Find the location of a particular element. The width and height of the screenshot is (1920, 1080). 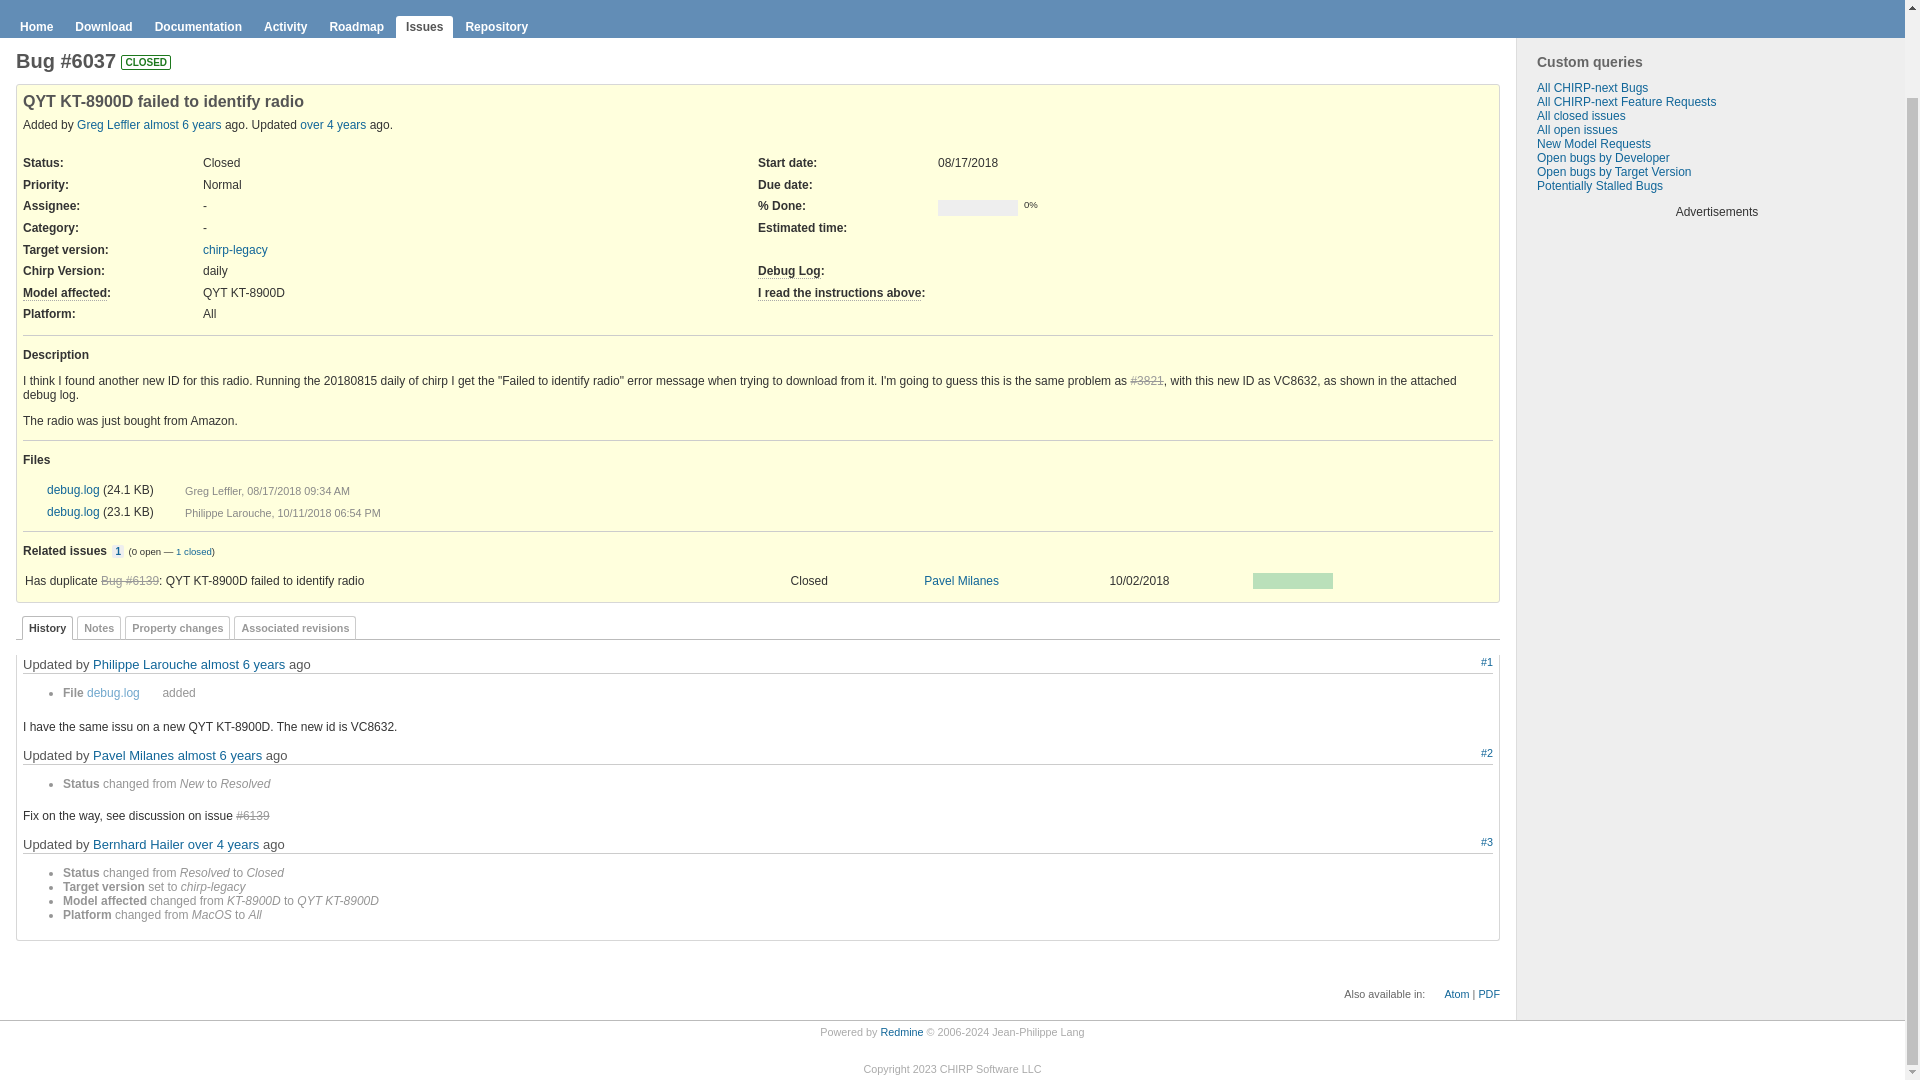

New Model Requests is located at coordinates (1594, 144).